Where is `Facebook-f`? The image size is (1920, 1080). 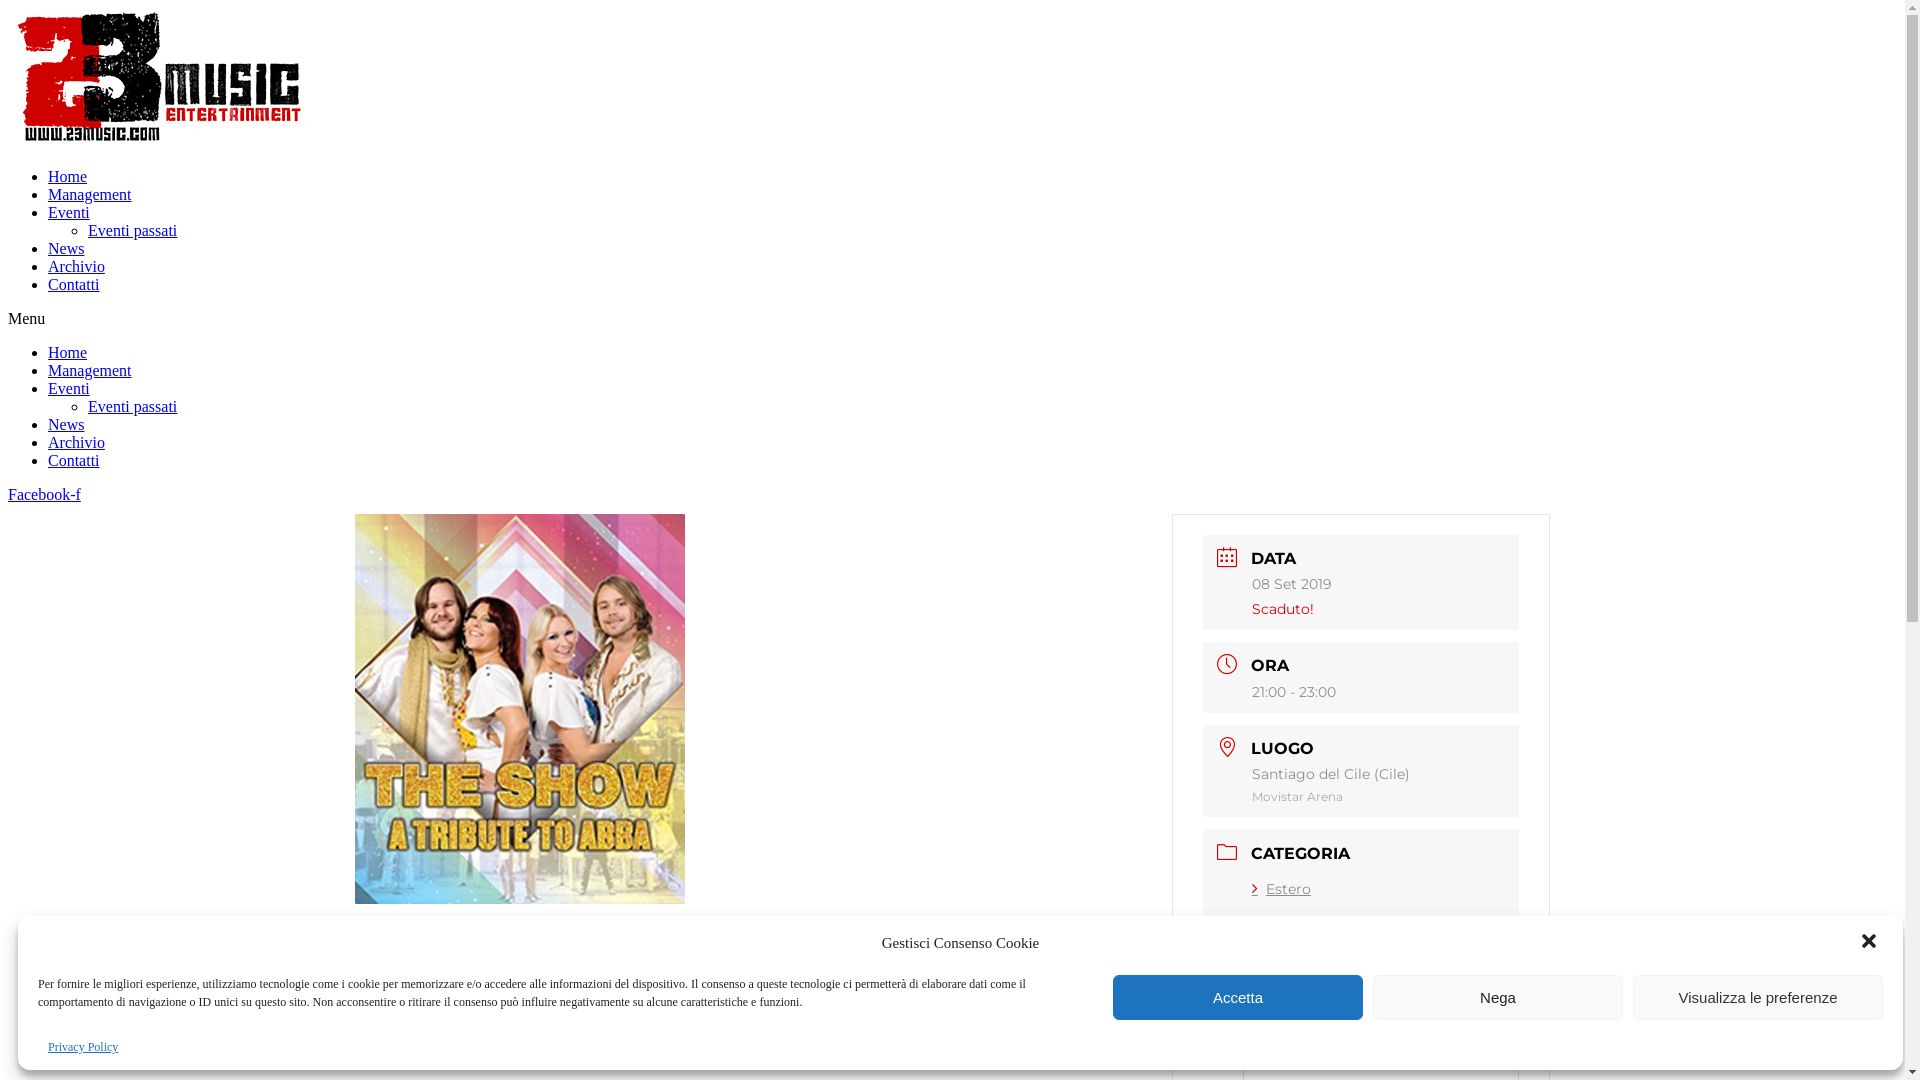 Facebook-f is located at coordinates (44, 494).